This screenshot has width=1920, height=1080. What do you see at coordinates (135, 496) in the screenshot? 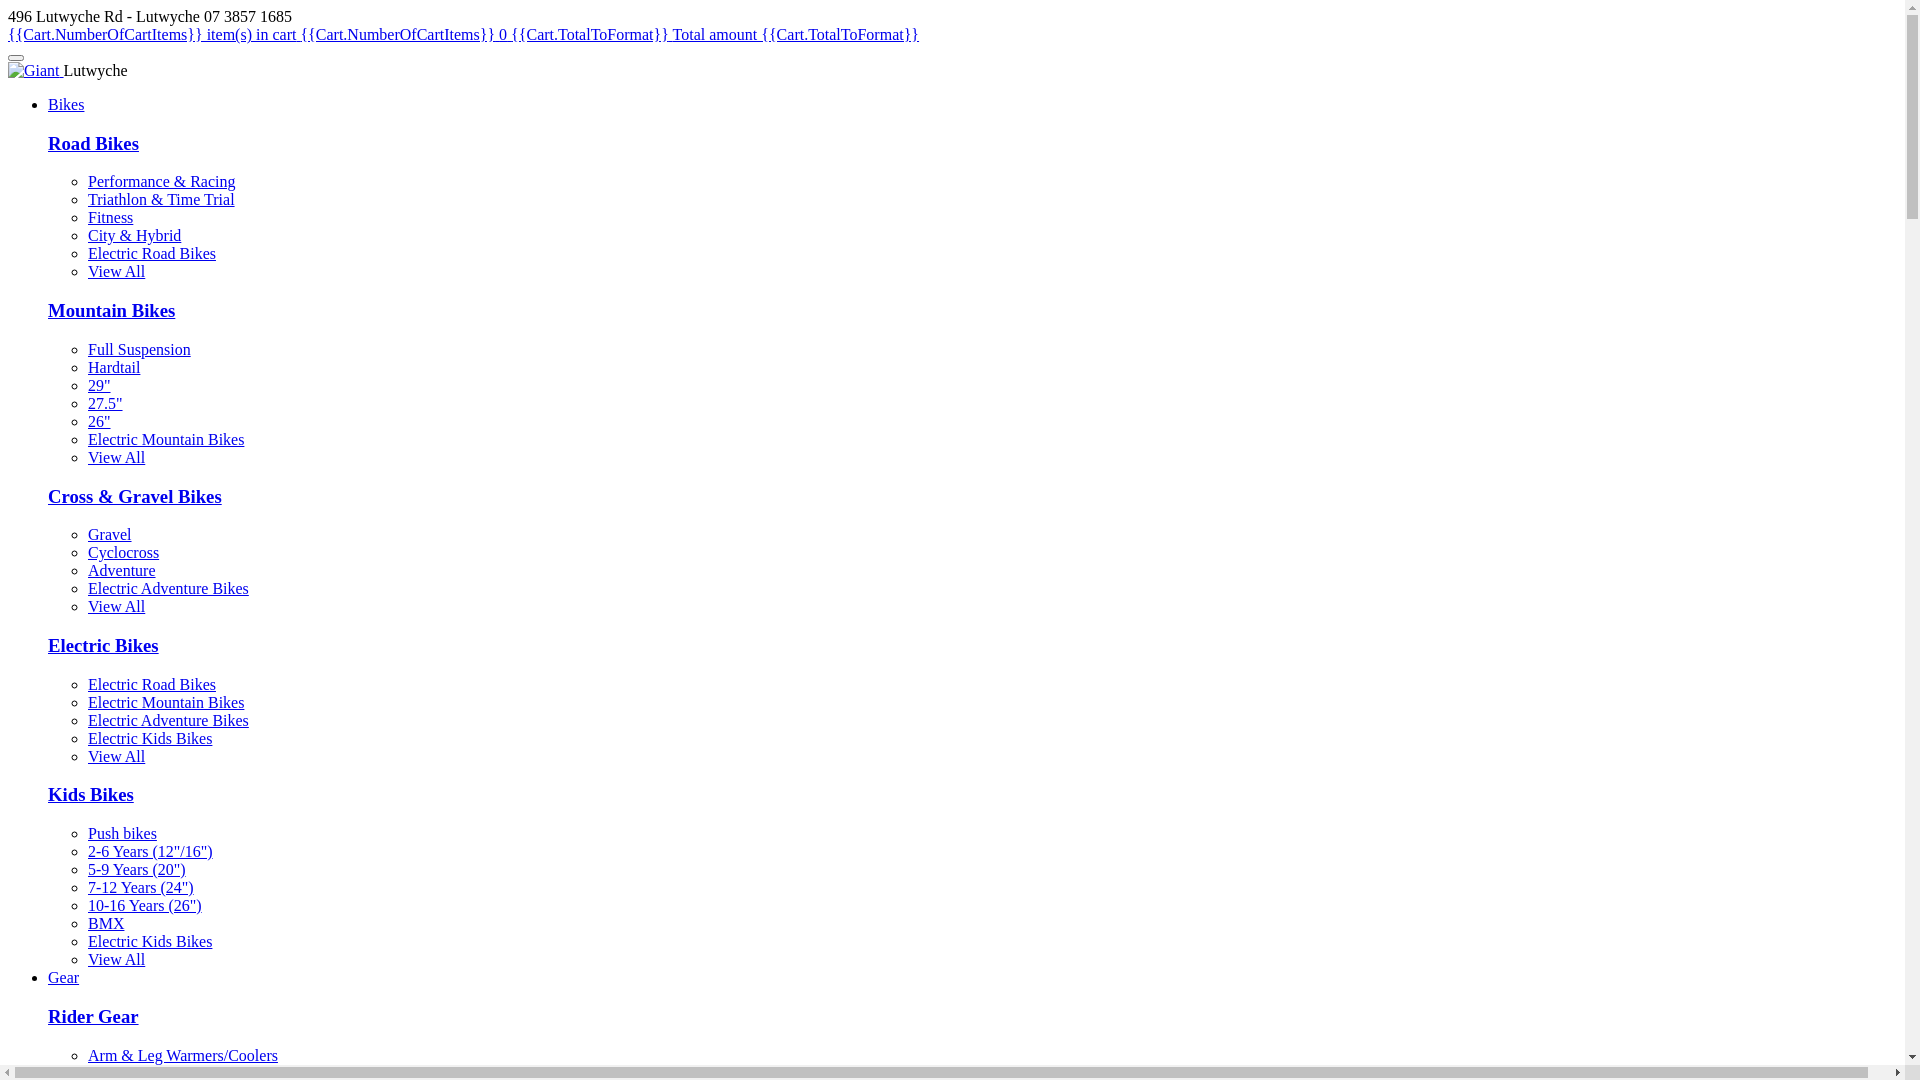
I see `Cross & Gravel Bikes` at bounding box center [135, 496].